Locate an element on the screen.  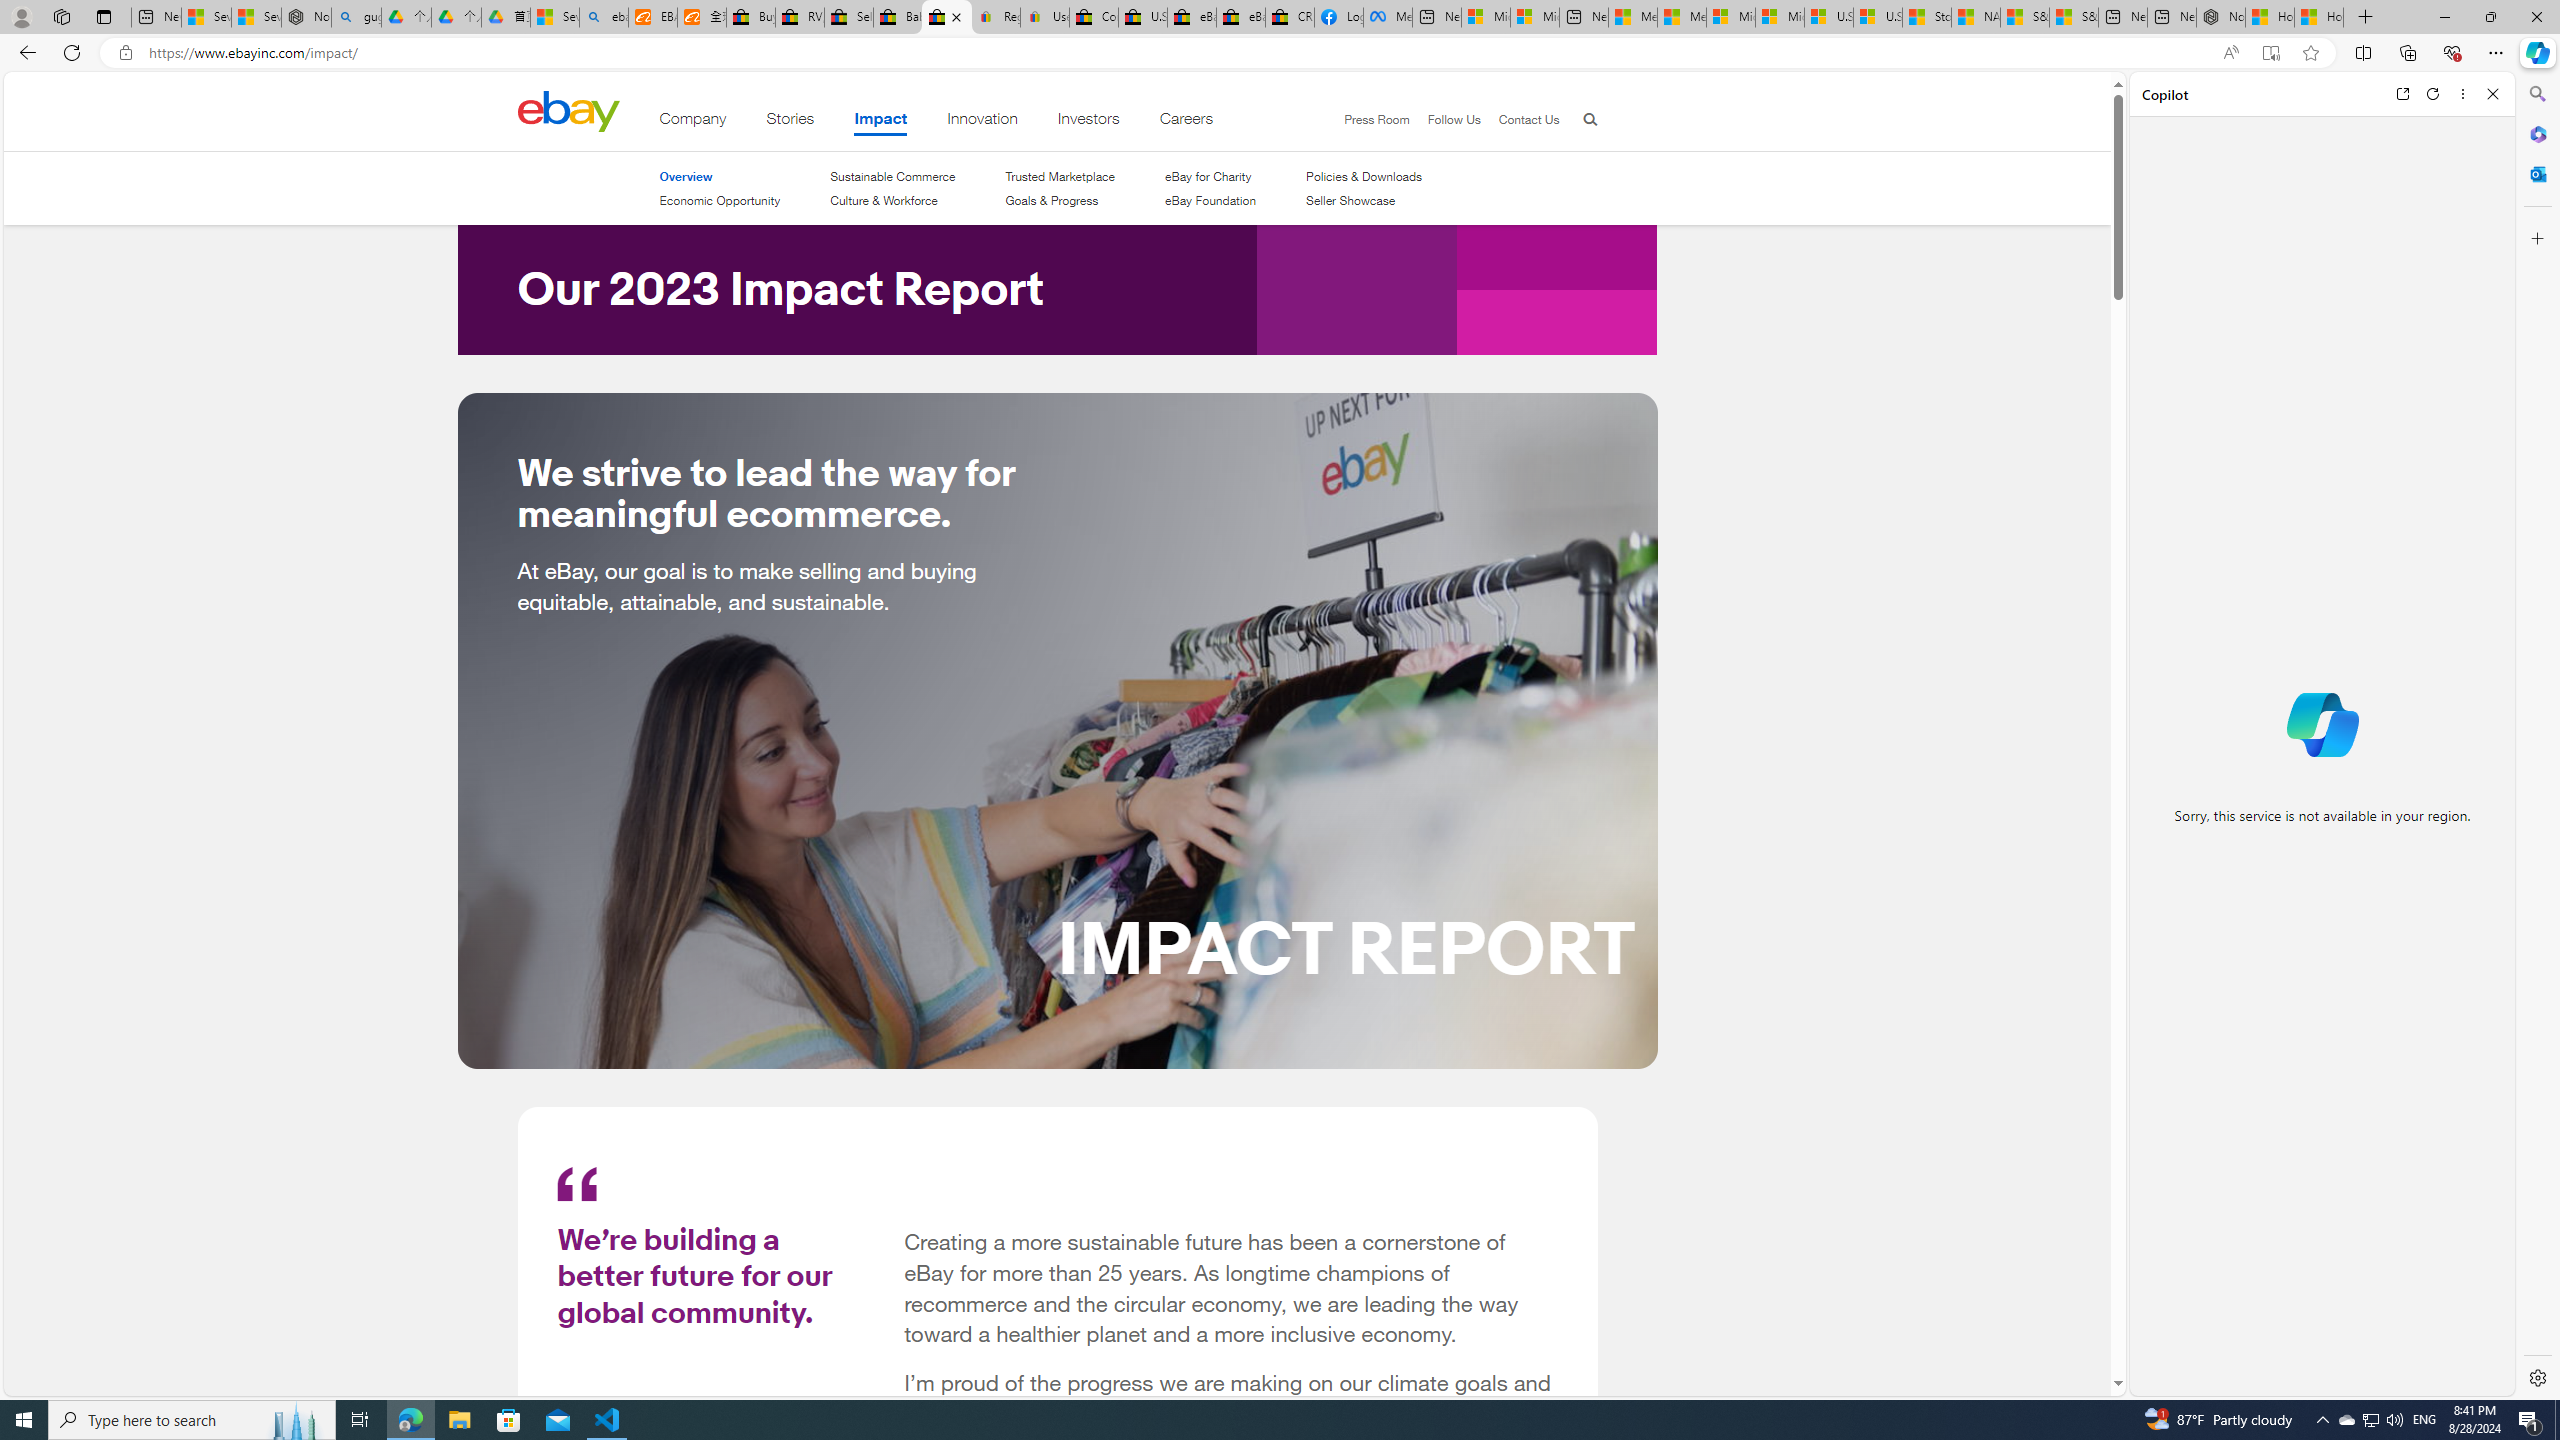
Home is located at coordinates (568, 111).